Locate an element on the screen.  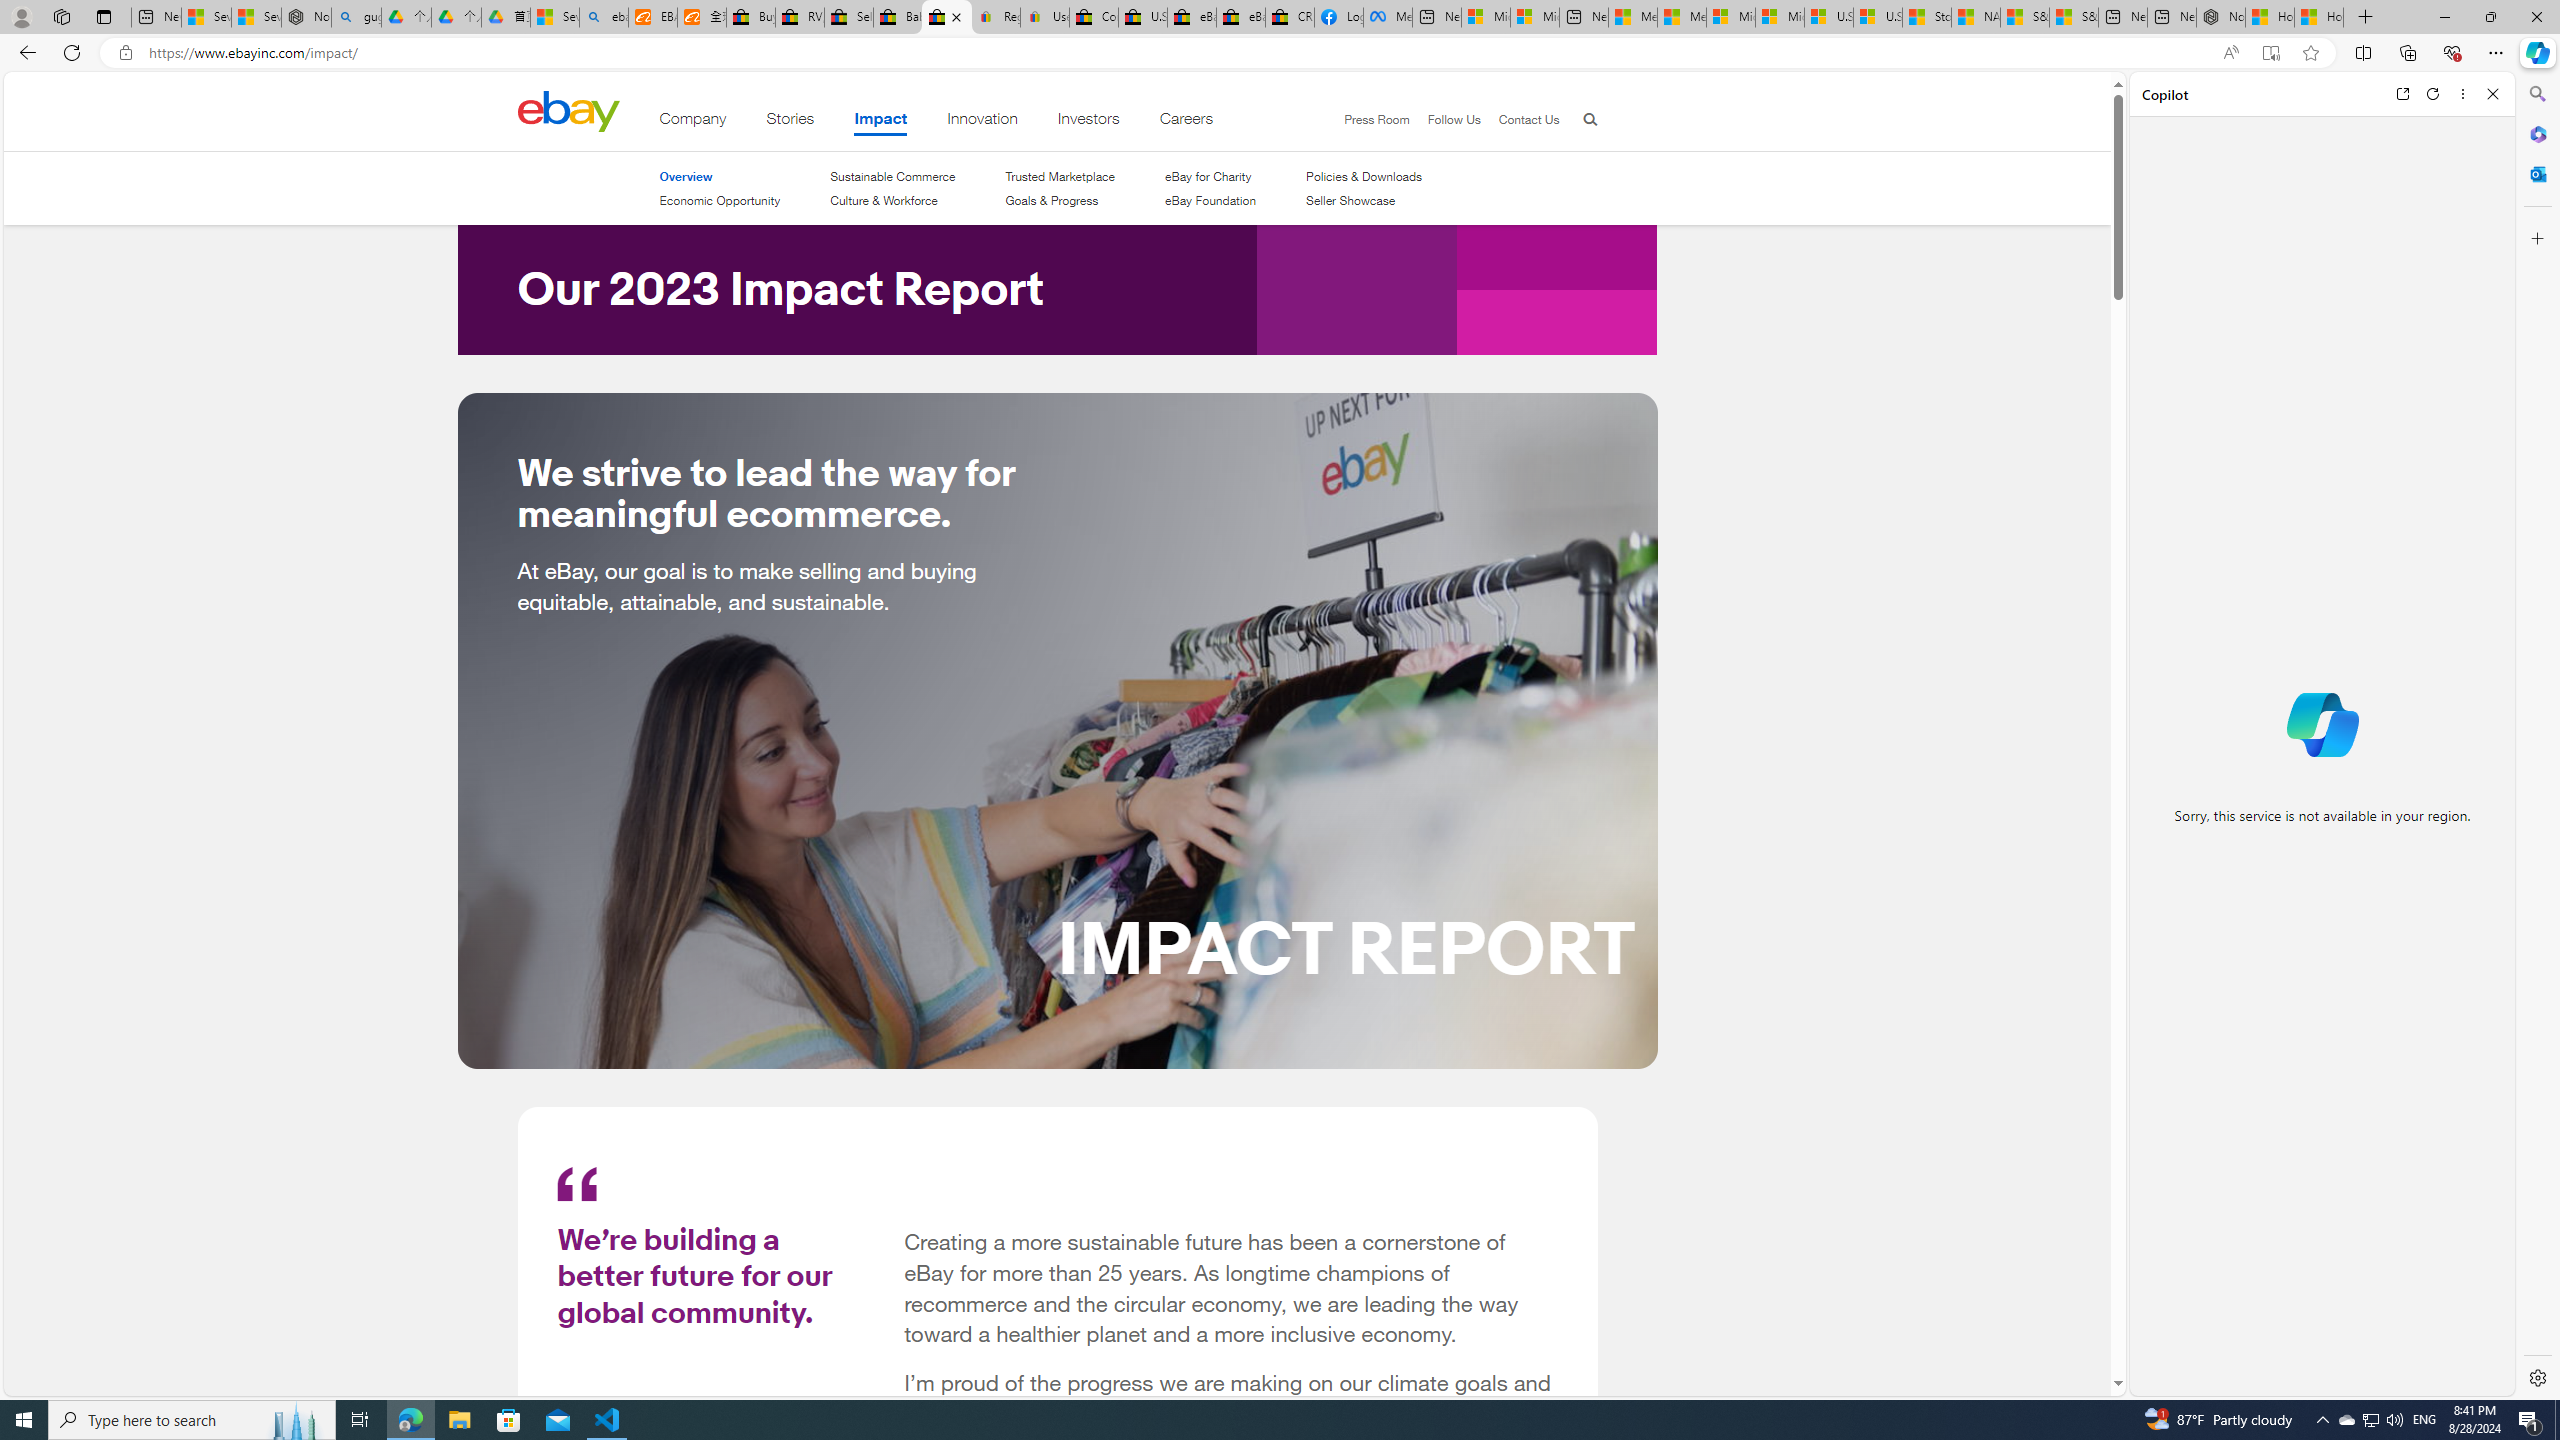
Home is located at coordinates (568, 111).